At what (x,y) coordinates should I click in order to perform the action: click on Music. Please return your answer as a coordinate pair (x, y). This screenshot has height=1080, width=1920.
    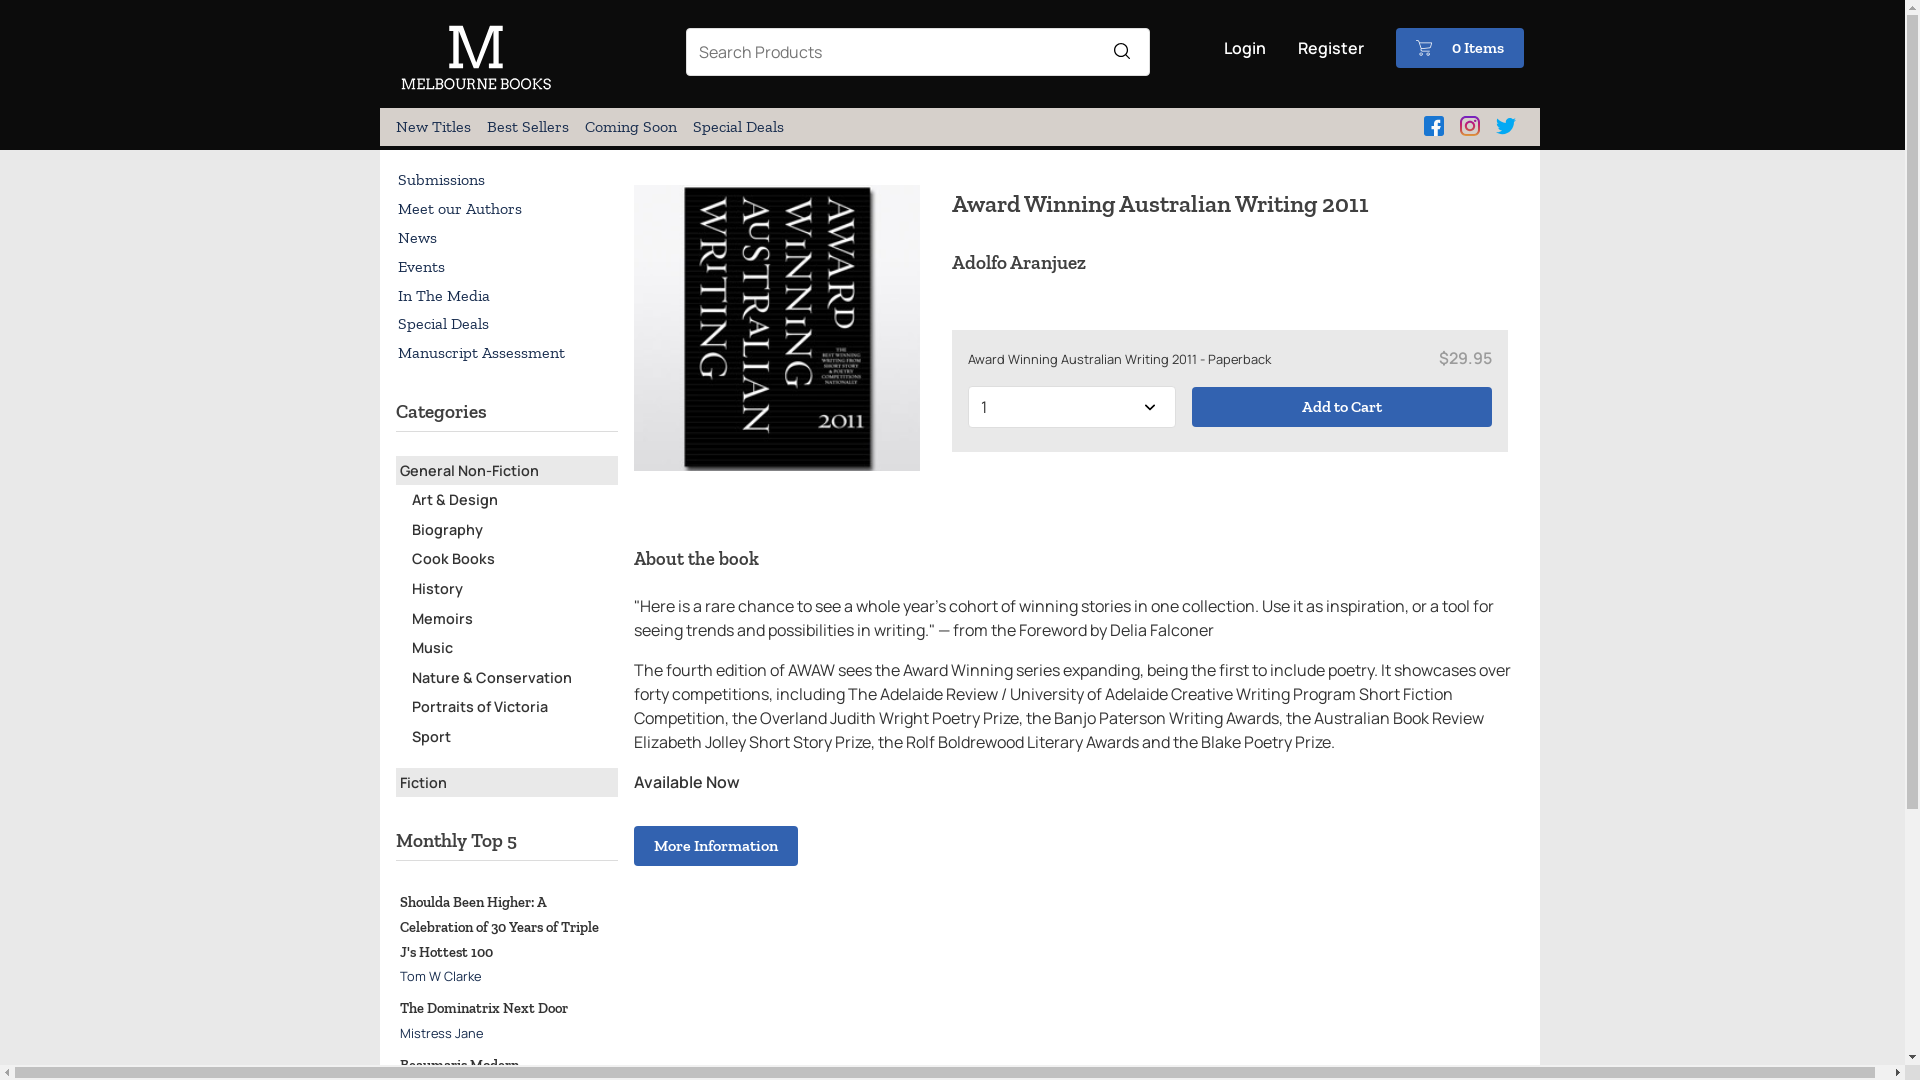
    Looking at the image, I should click on (432, 648).